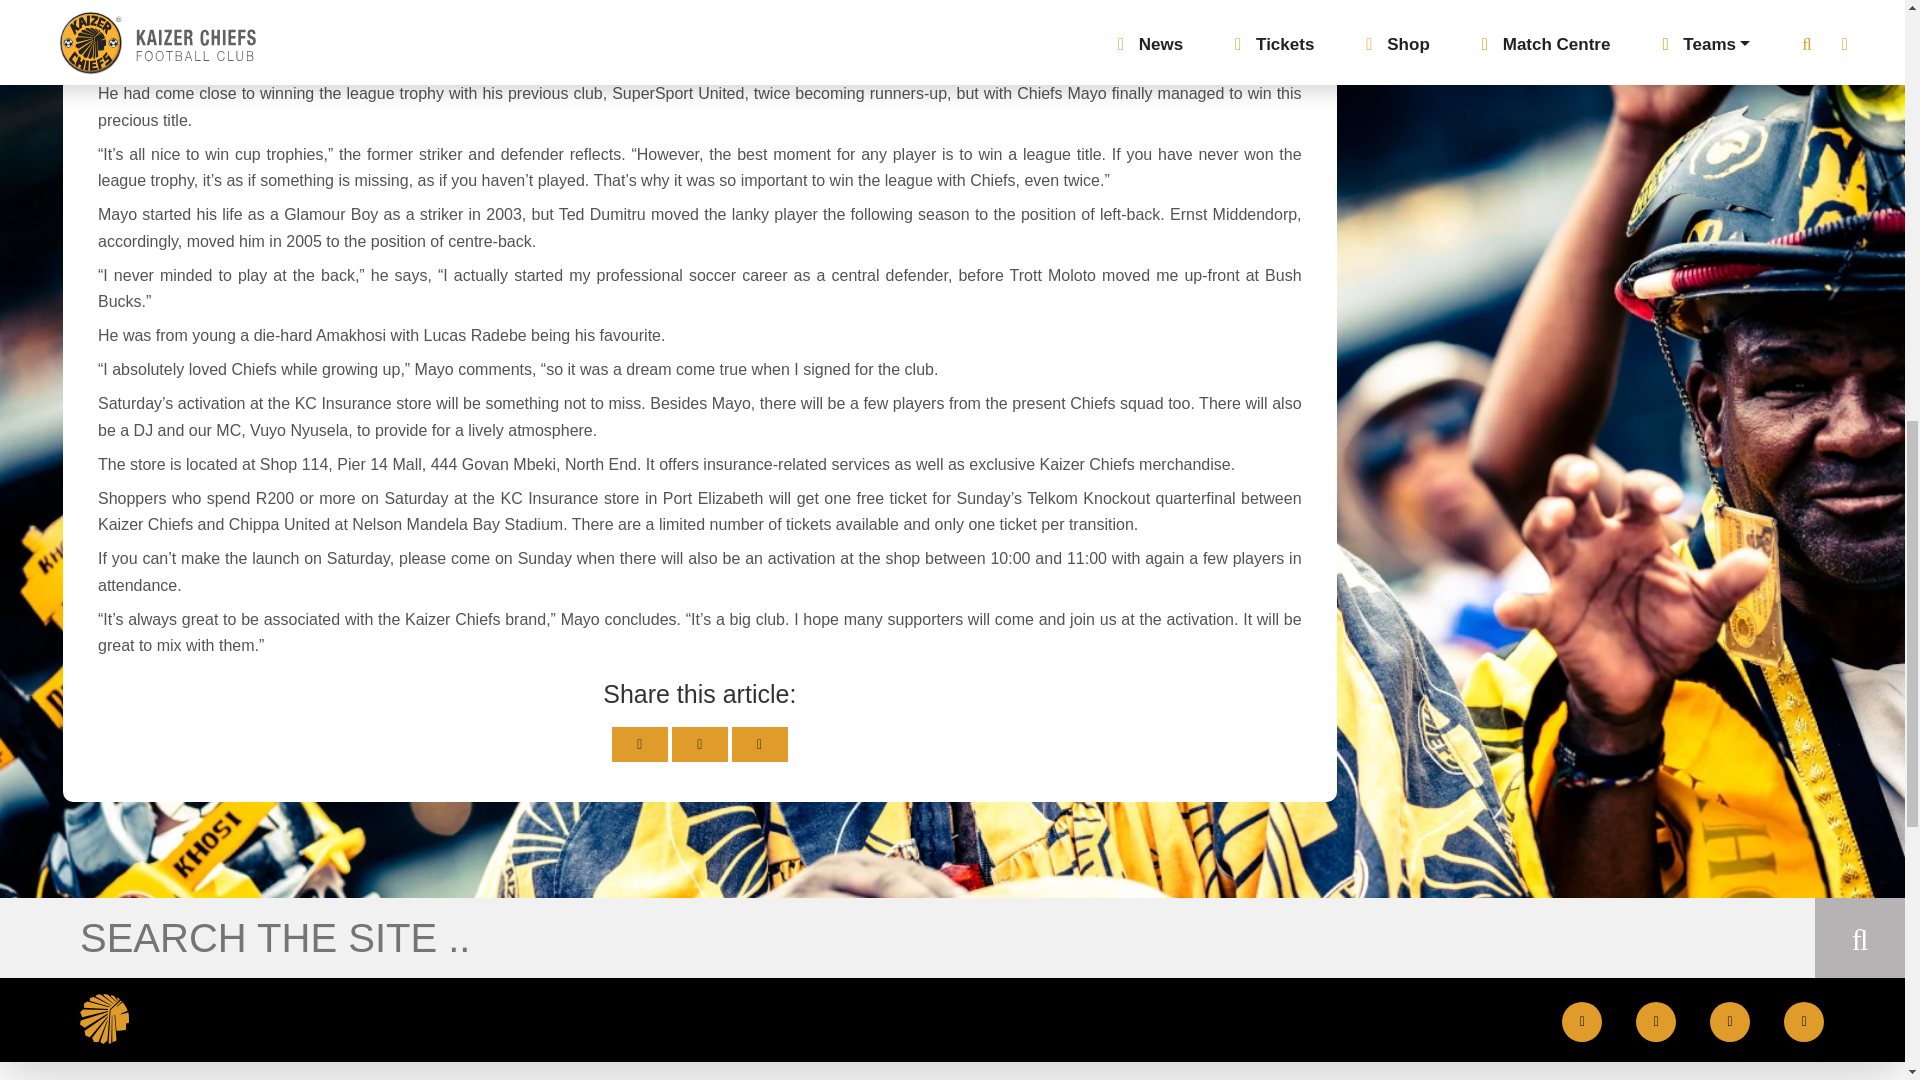  What do you see at coordinates (759, 744) in the screenshot?
I see `Share on LinkedIn` at bounding box center [759, 744].